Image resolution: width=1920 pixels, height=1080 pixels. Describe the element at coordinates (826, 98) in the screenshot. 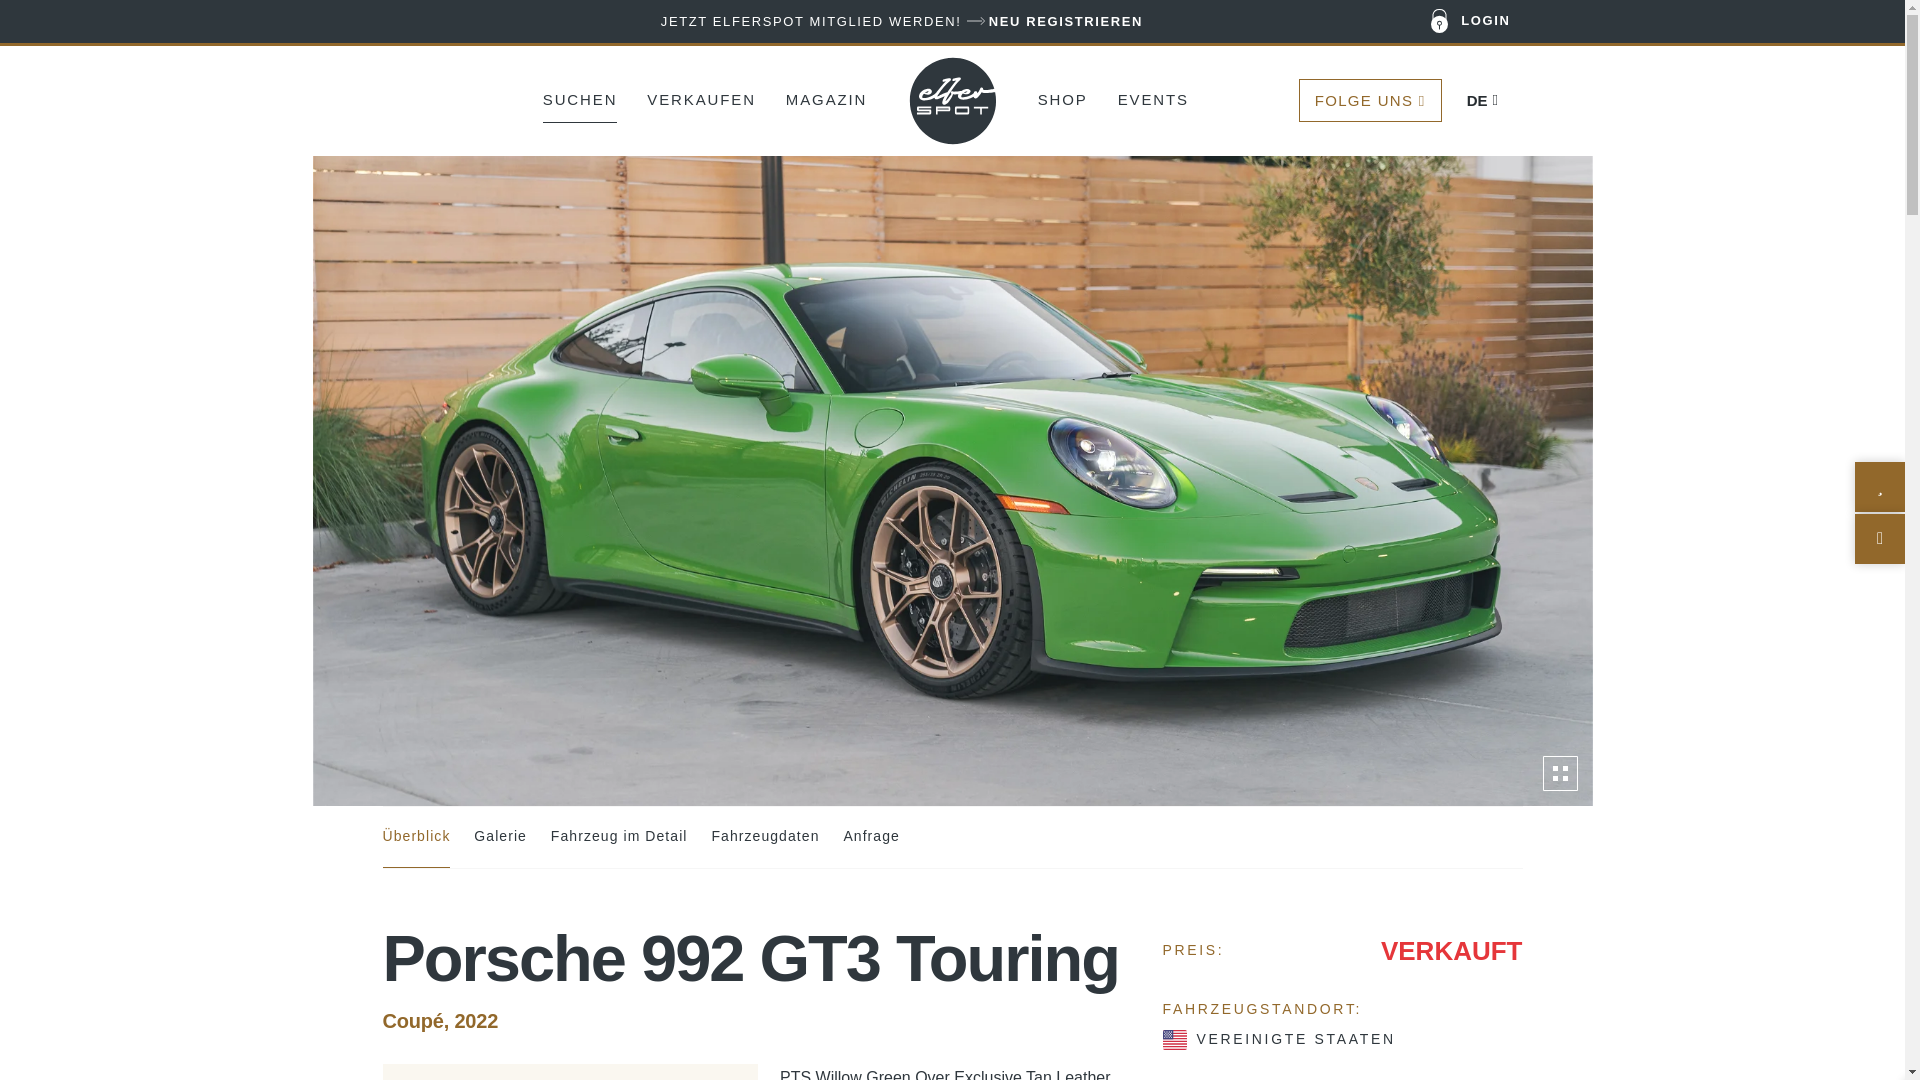

I see `Magazin` at that location.